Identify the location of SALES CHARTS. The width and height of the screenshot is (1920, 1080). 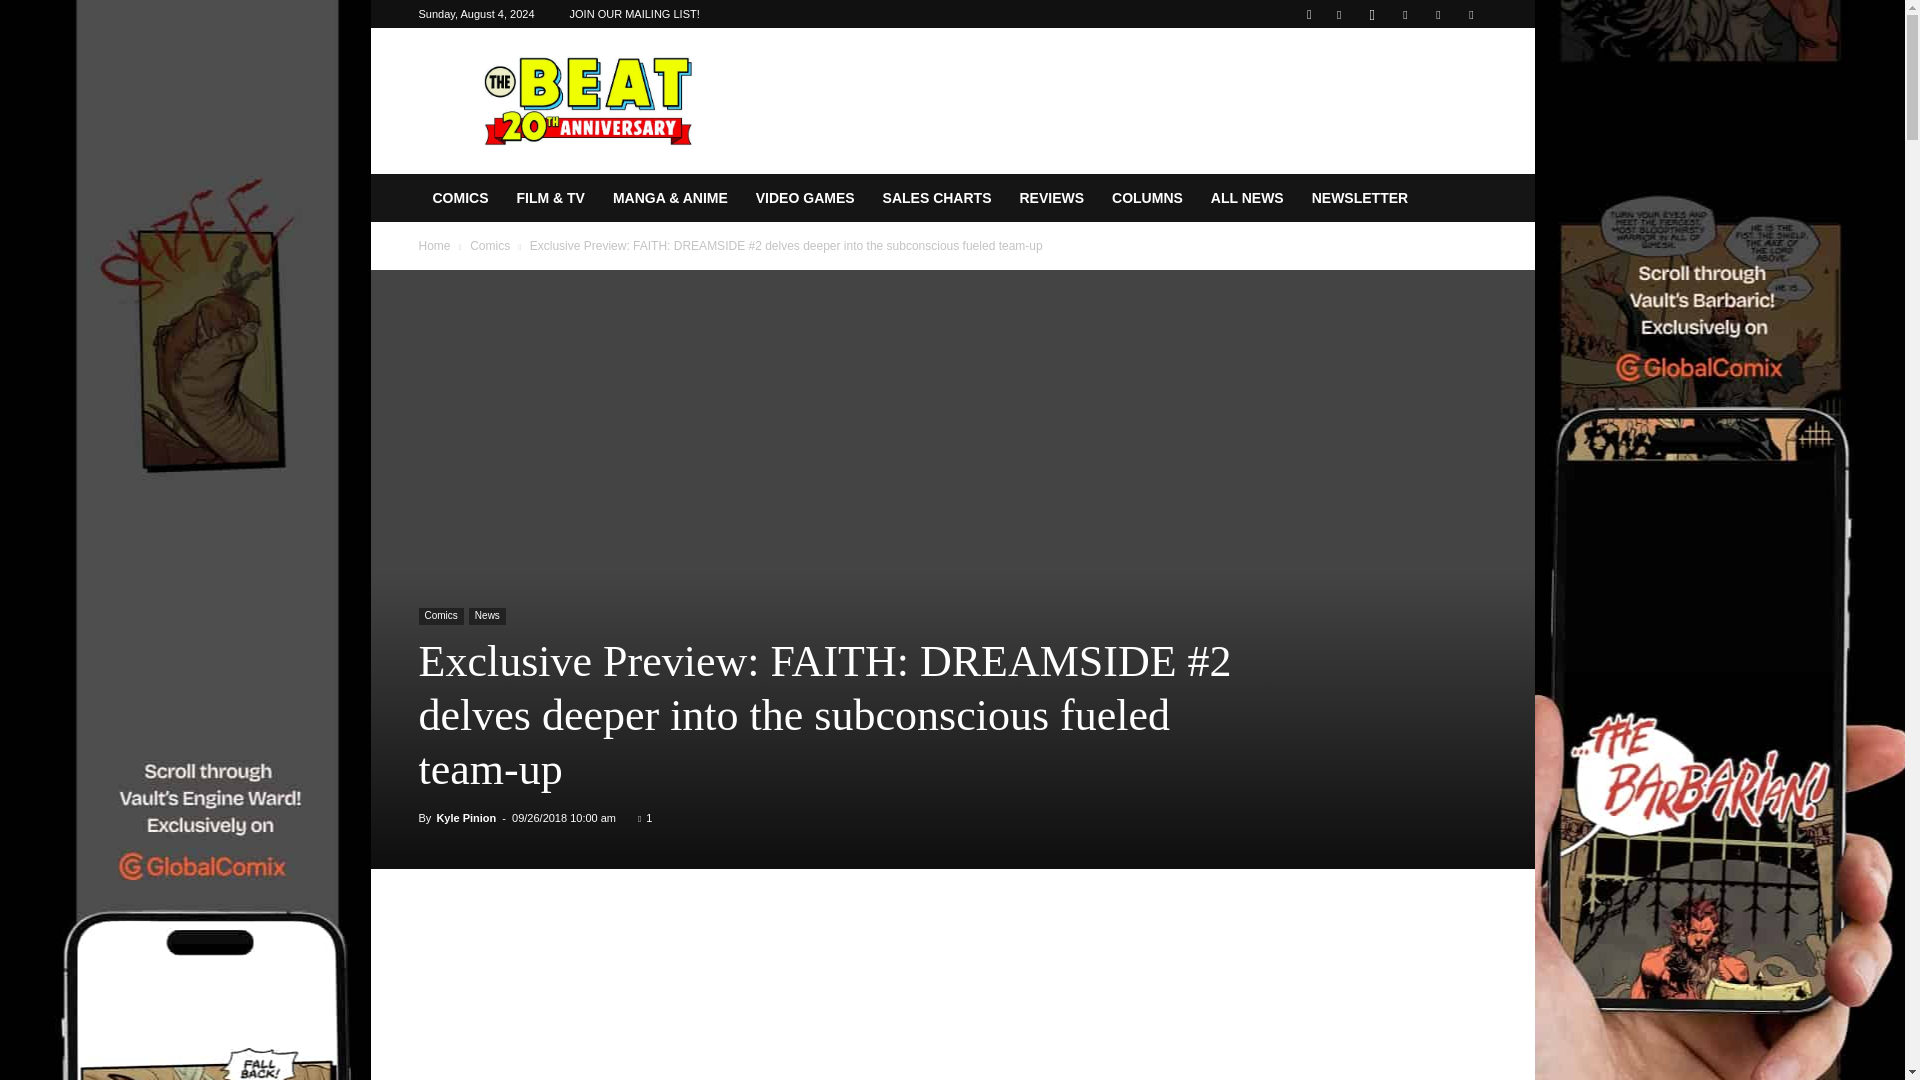
(938, 198).